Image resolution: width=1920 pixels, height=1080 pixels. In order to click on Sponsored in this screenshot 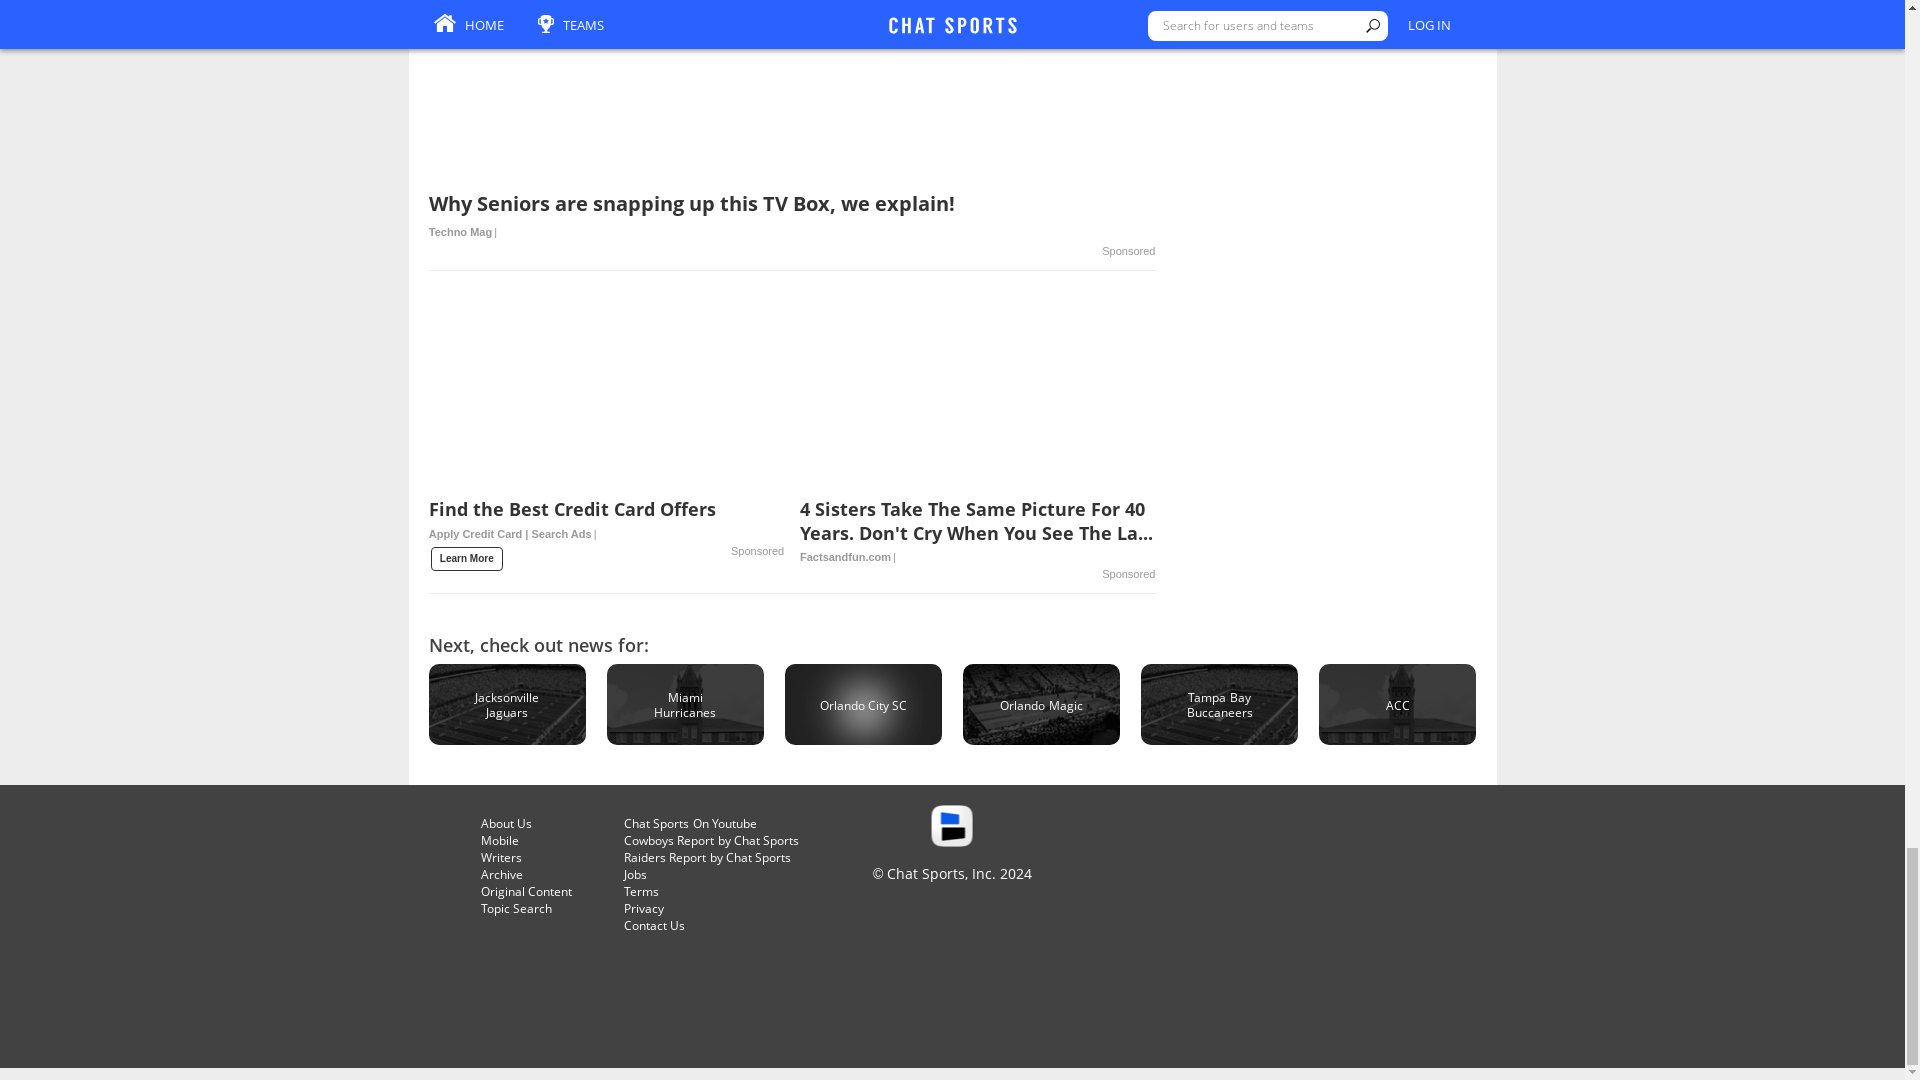, I will do `click(1128, 574)`.